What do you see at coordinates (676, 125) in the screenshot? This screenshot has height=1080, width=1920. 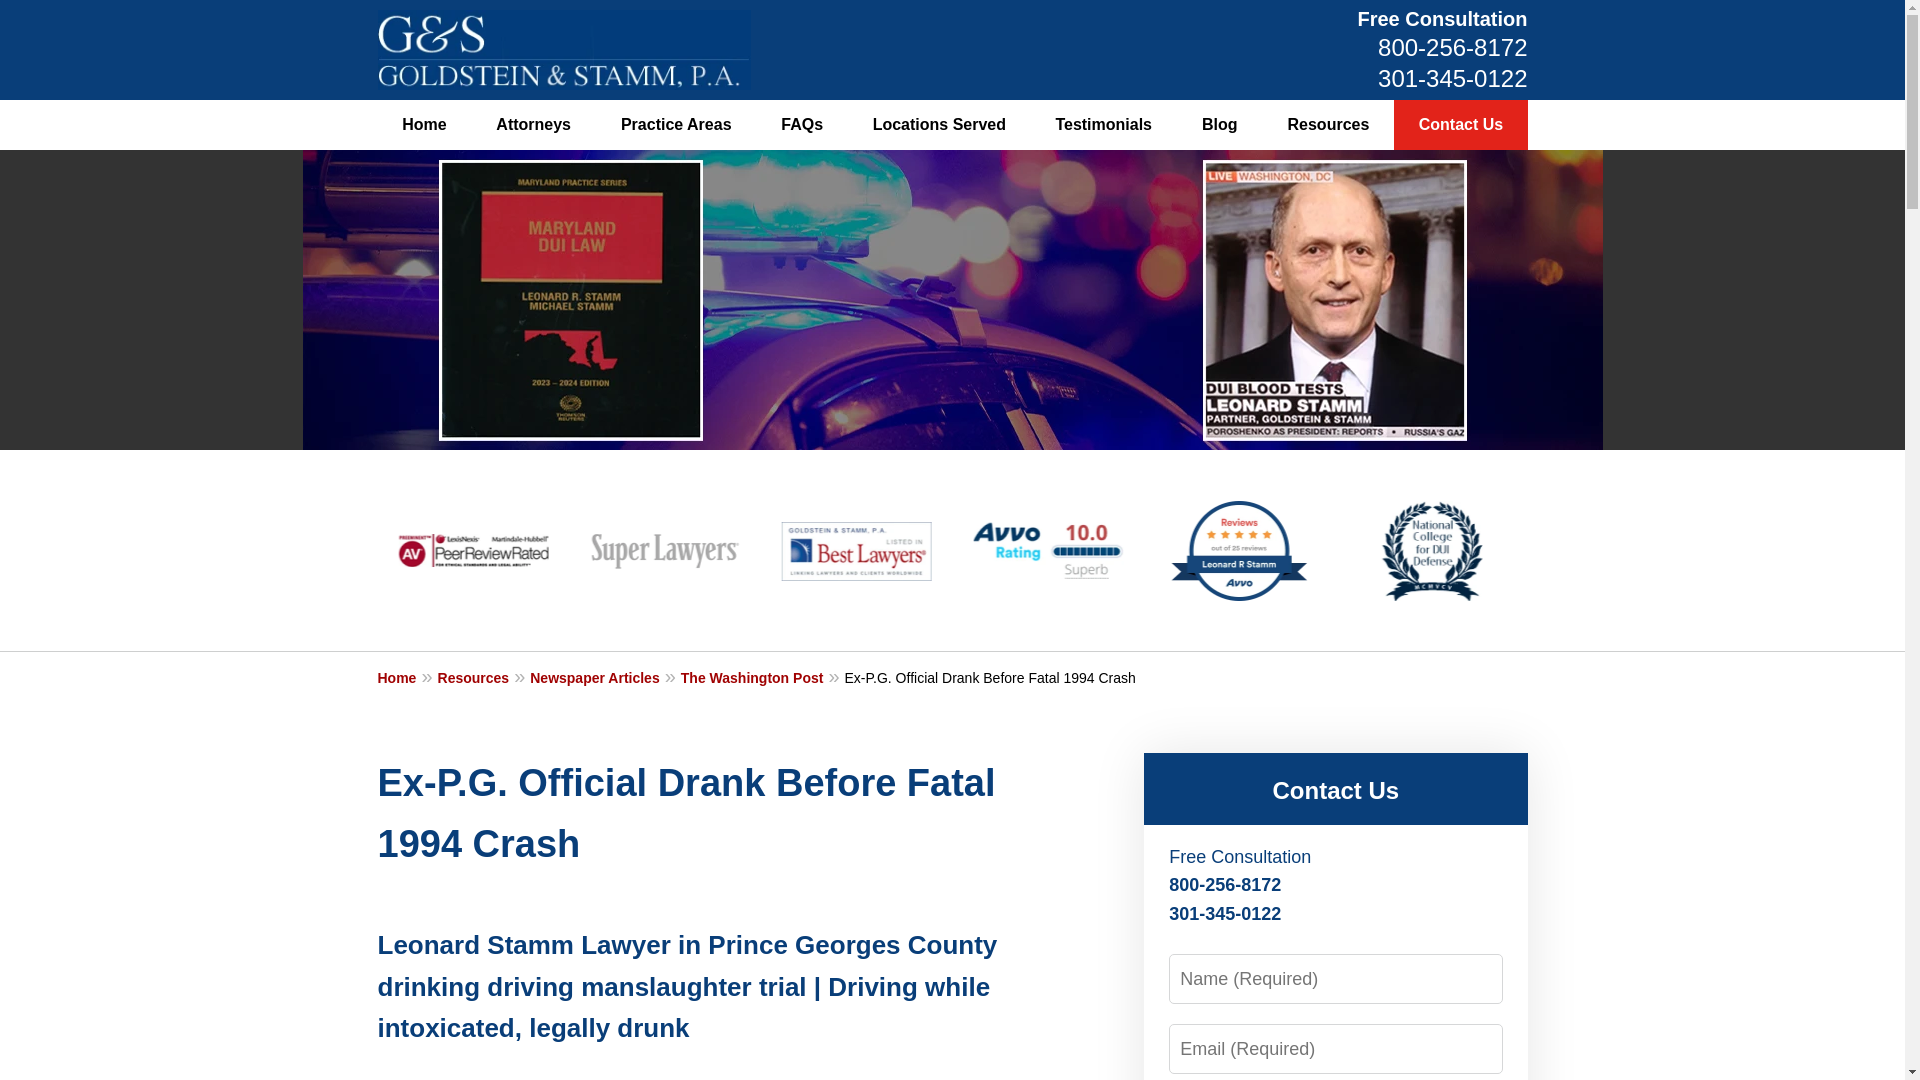 I see `Practice Areas` at bounding box center [676, 125].